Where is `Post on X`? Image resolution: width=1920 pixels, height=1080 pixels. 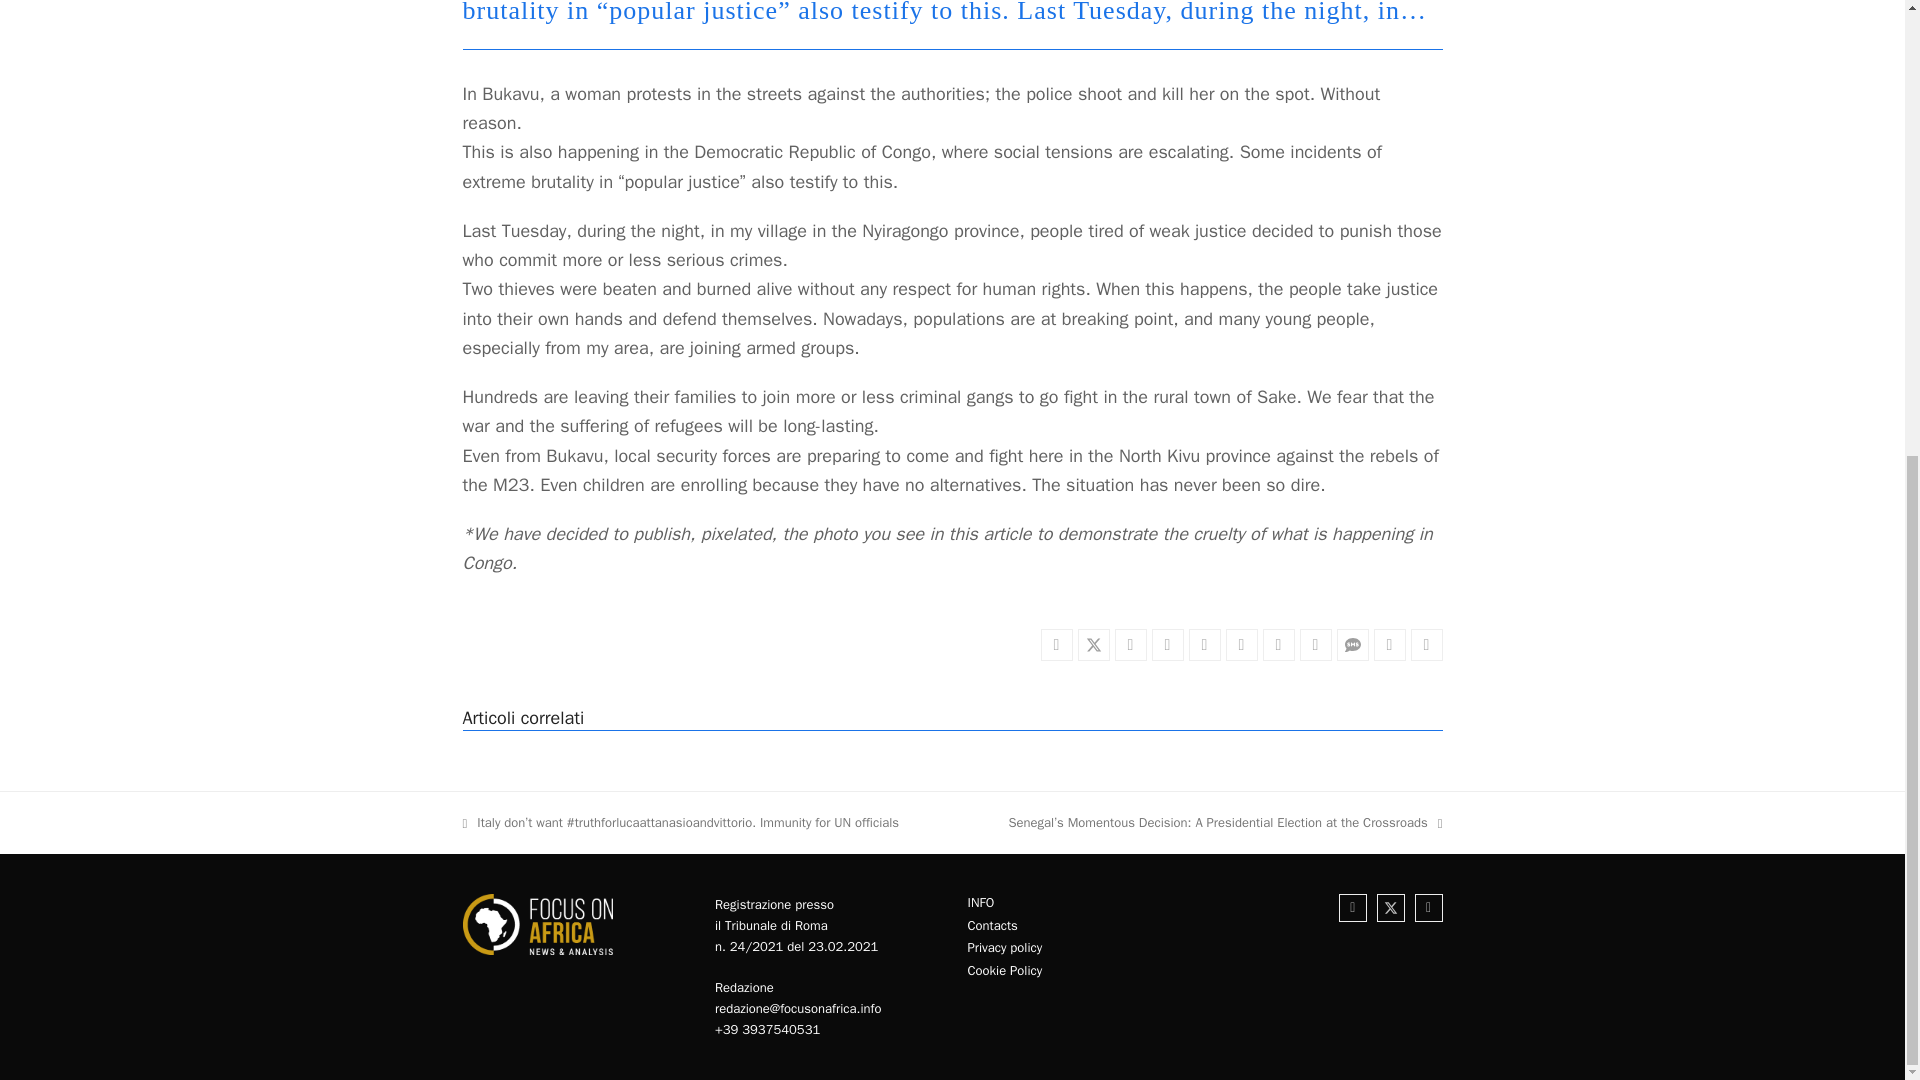
Post on X is located at coordinates (1093, 644).